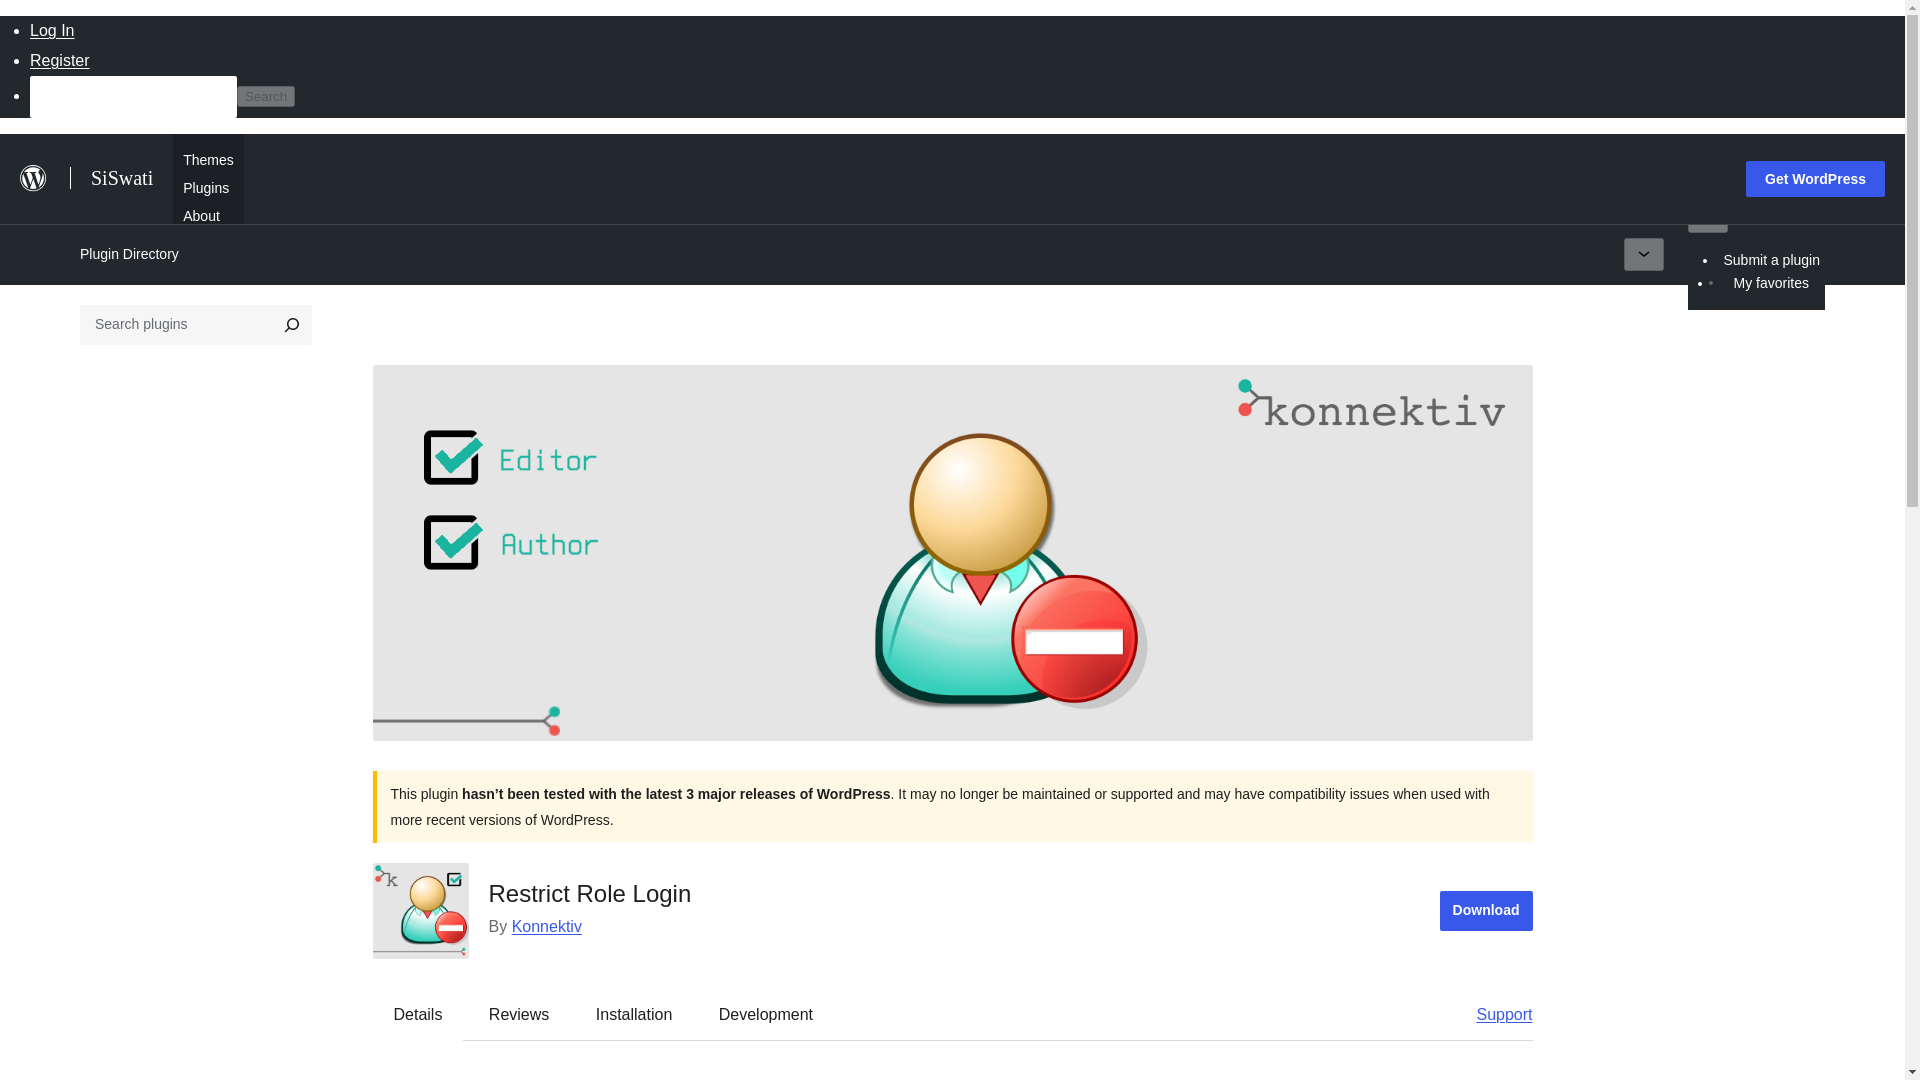 This screenshot has width=1920, height=1080. What do you see at coordinates (129, 253) in the screenshot?
I see `Plugin Directory` at bounding box center [129, 253].